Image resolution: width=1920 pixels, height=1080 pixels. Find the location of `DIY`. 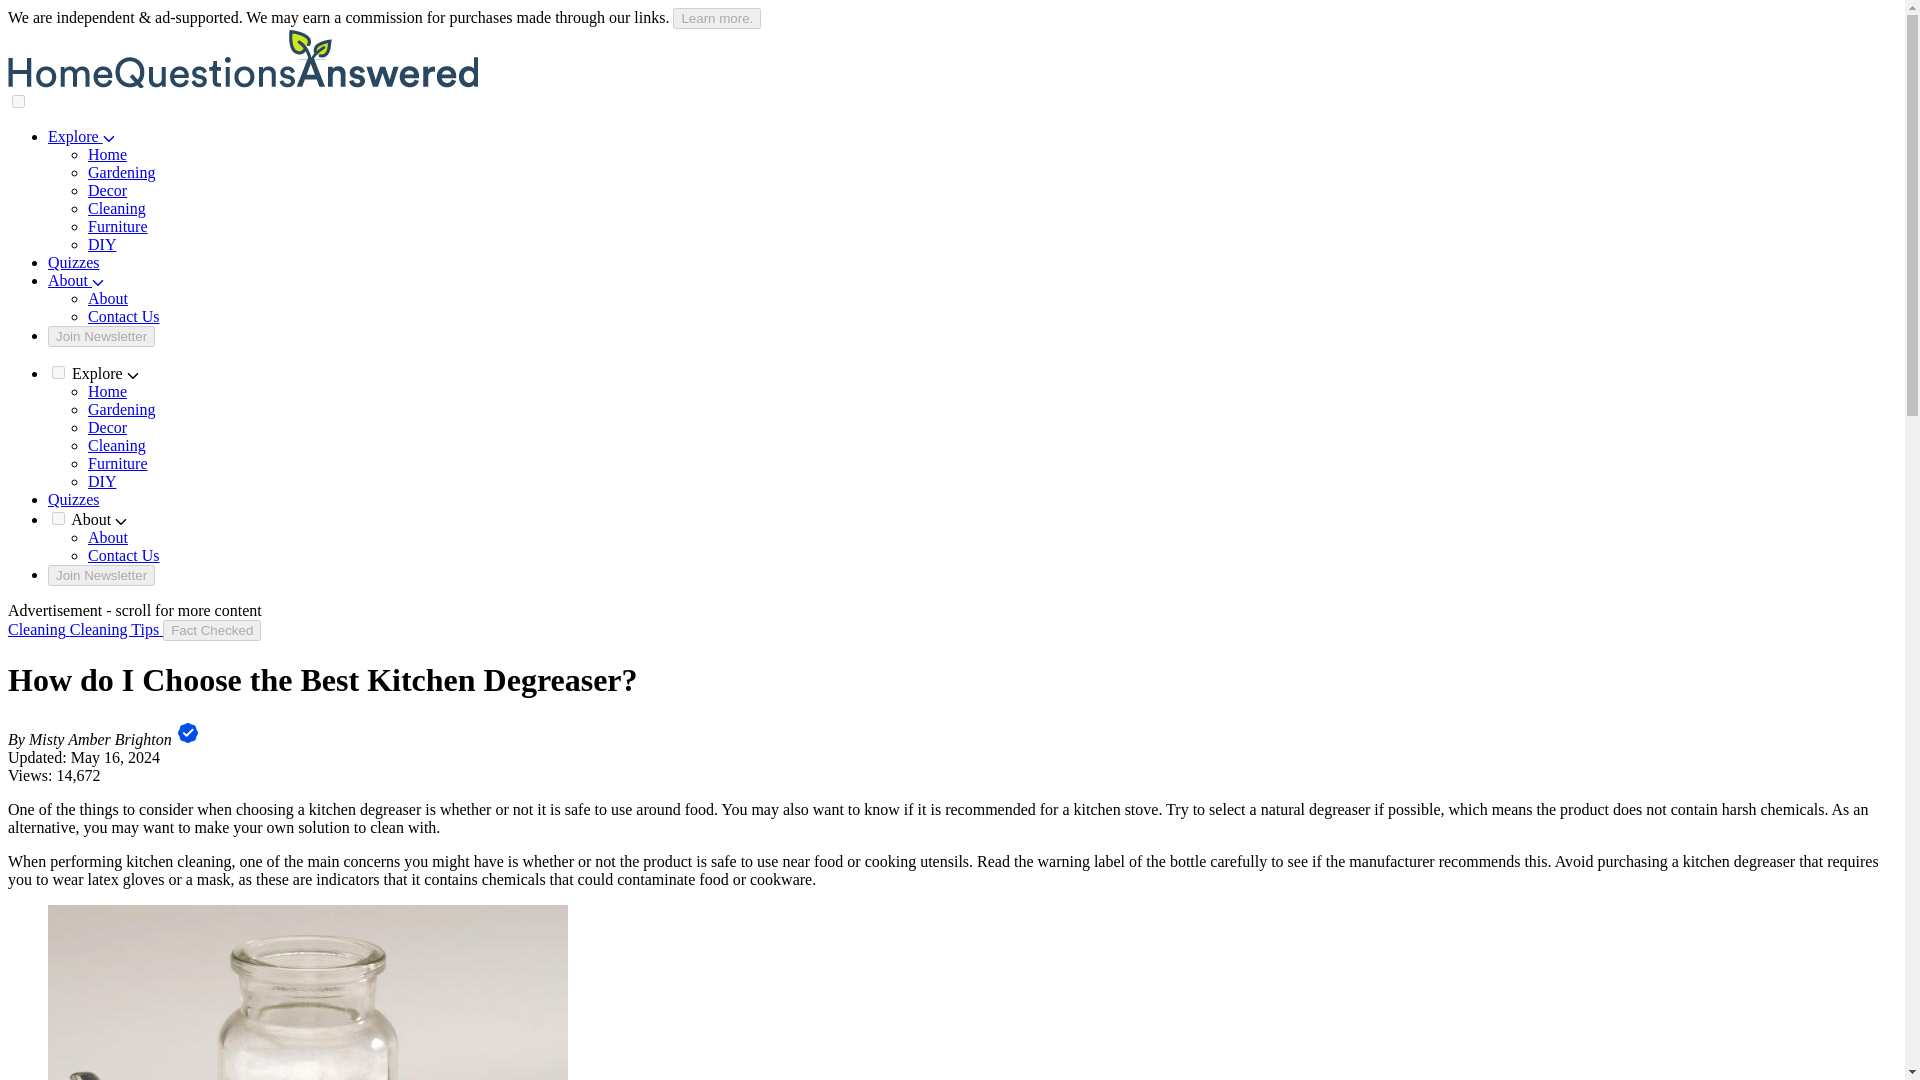

DIY is located at coordinates (102, 244).